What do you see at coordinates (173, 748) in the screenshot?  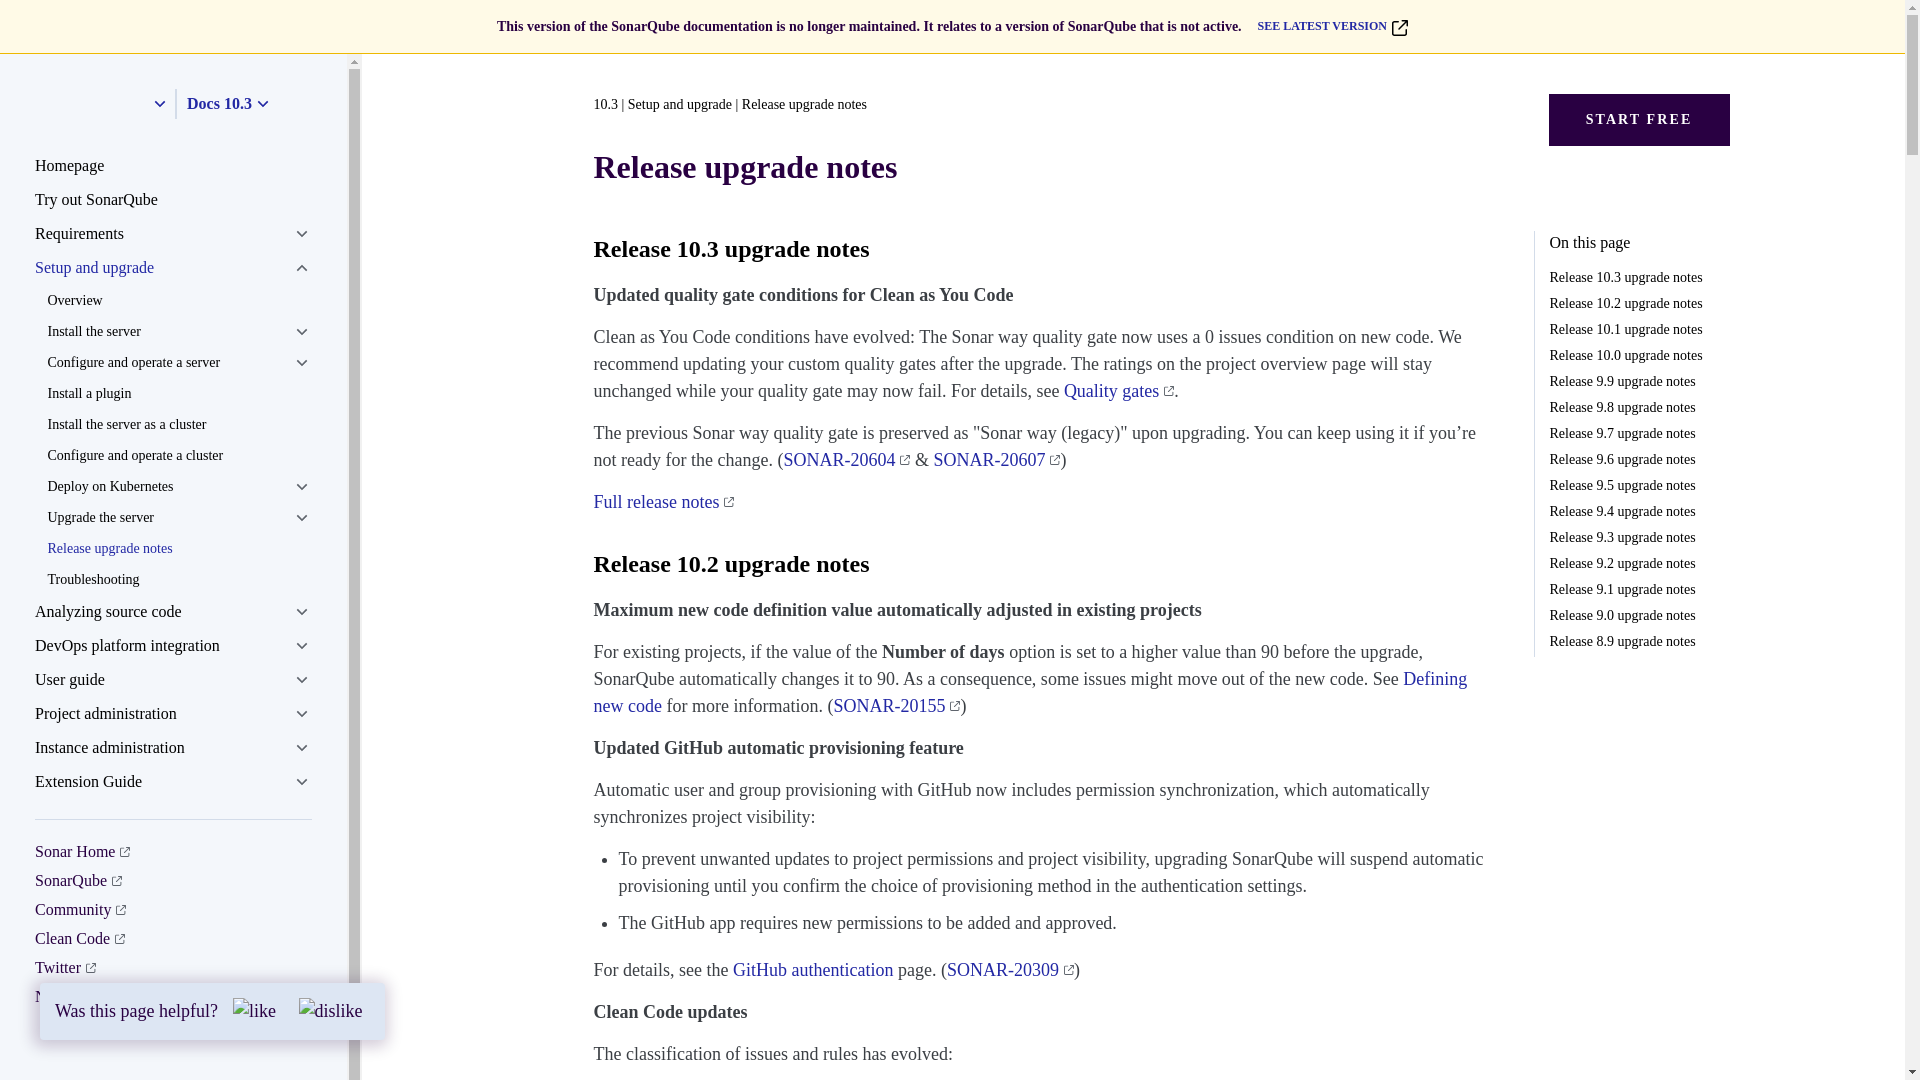 I see `Instance administration` at bounding box center [173, 748].